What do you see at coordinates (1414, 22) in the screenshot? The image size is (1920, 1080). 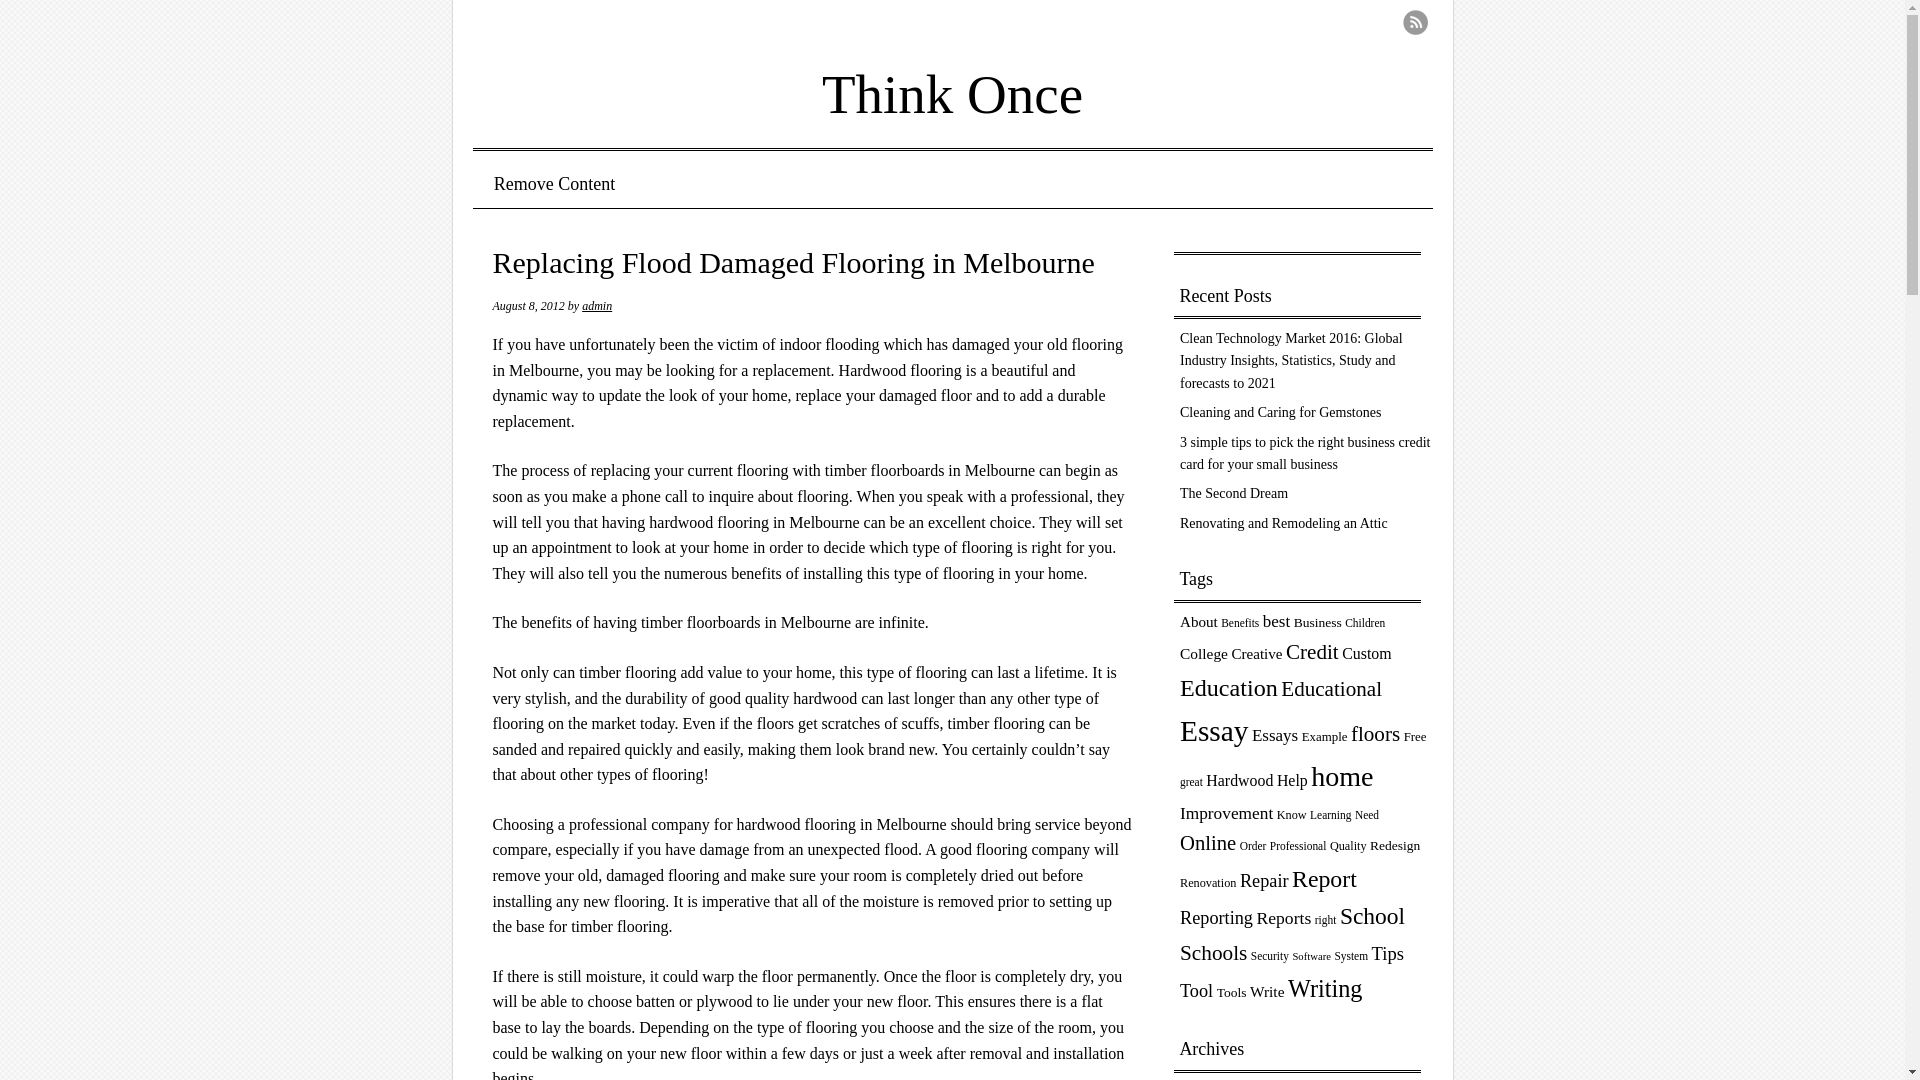 I see `RSS Feed` at bounding box center [1414, 22].